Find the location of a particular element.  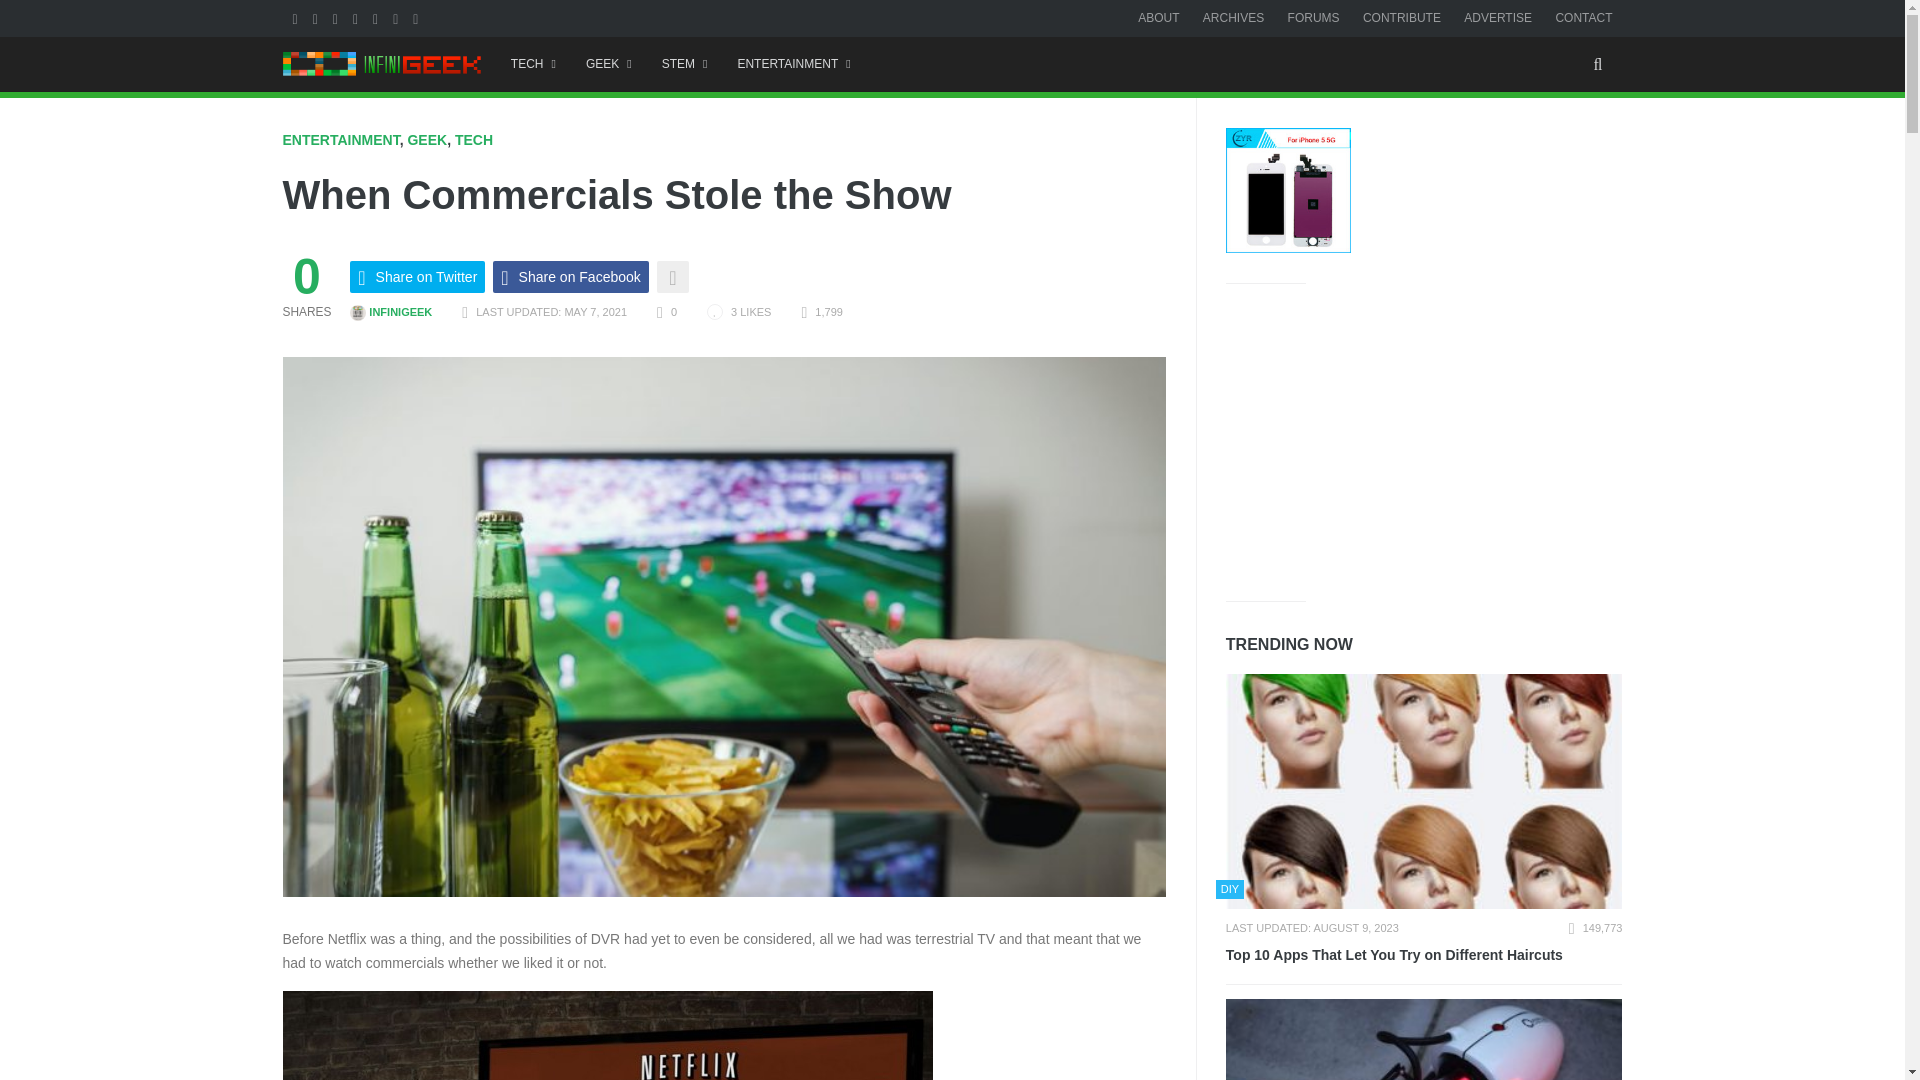

ARCHIVES is located at coordinates (1233, 17).